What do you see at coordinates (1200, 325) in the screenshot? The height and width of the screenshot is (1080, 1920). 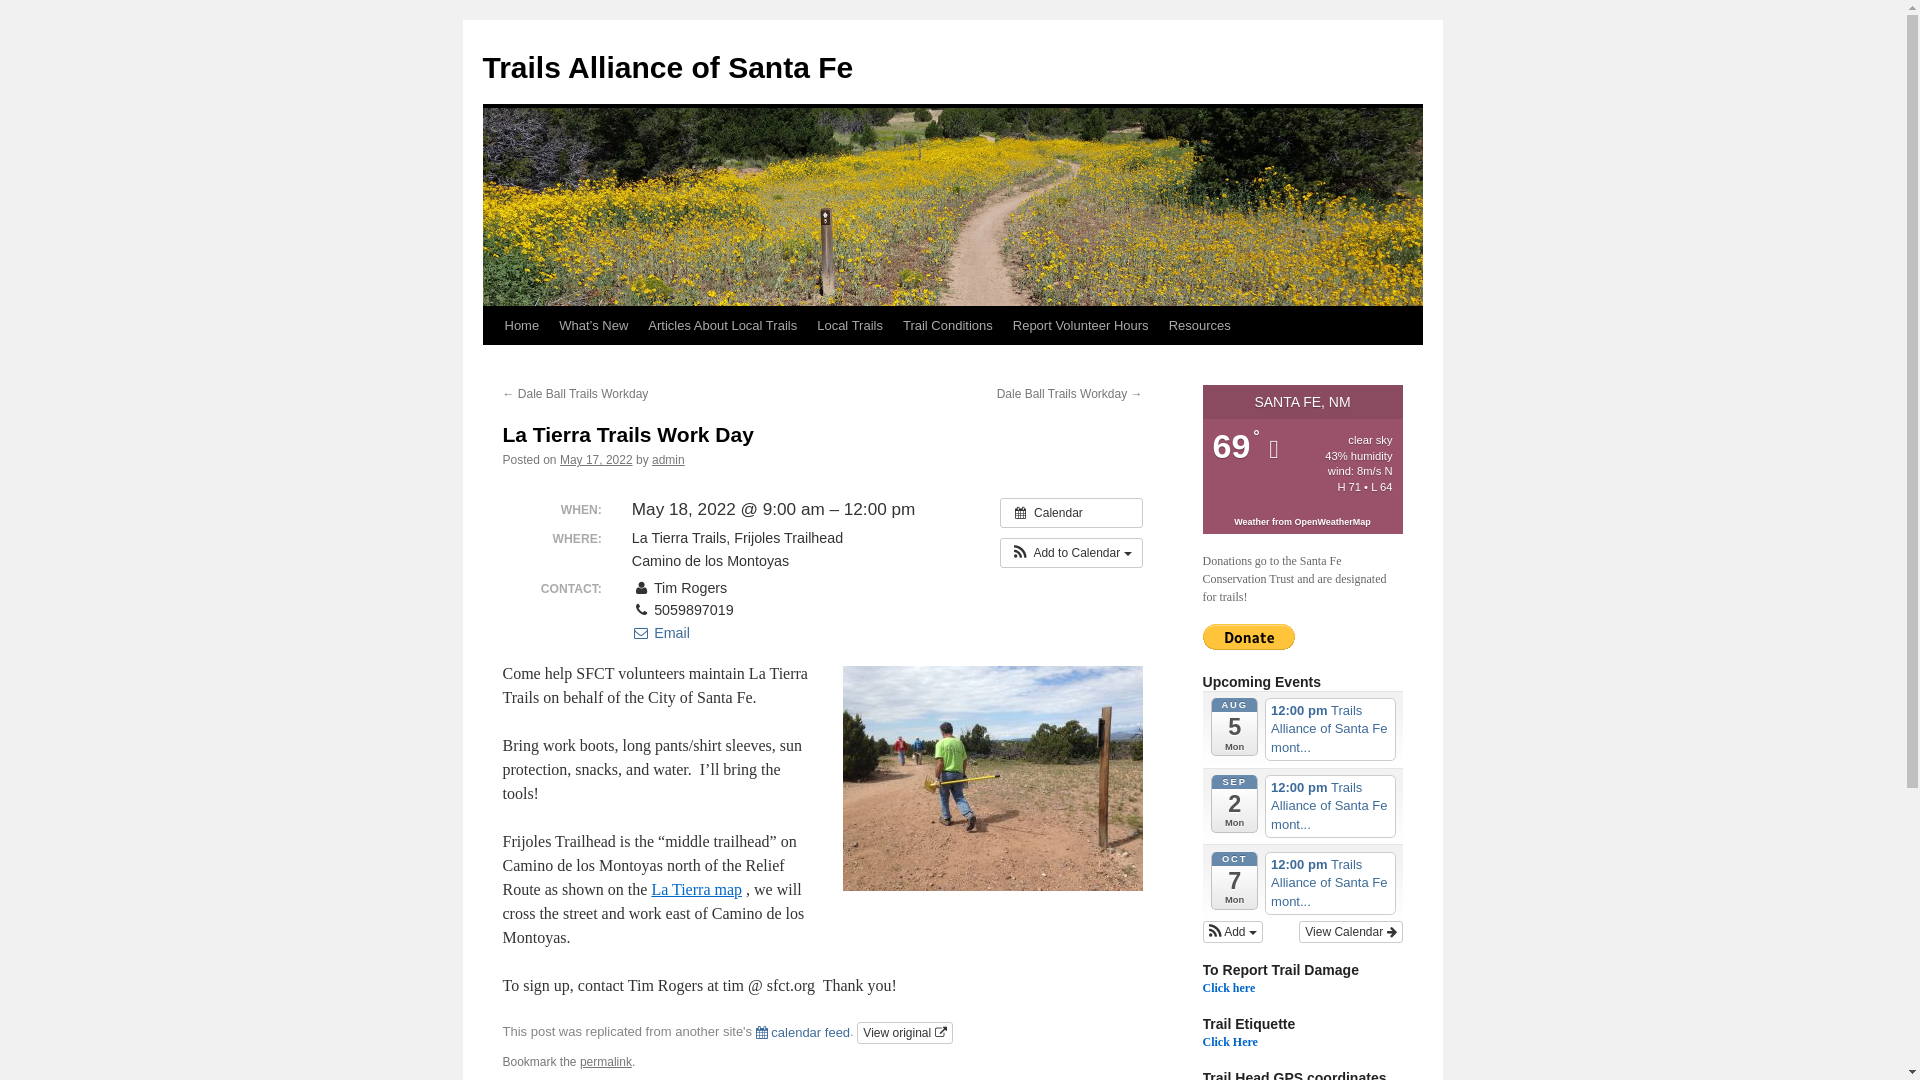 I see `Resources` at bounding box center [1200, 325].